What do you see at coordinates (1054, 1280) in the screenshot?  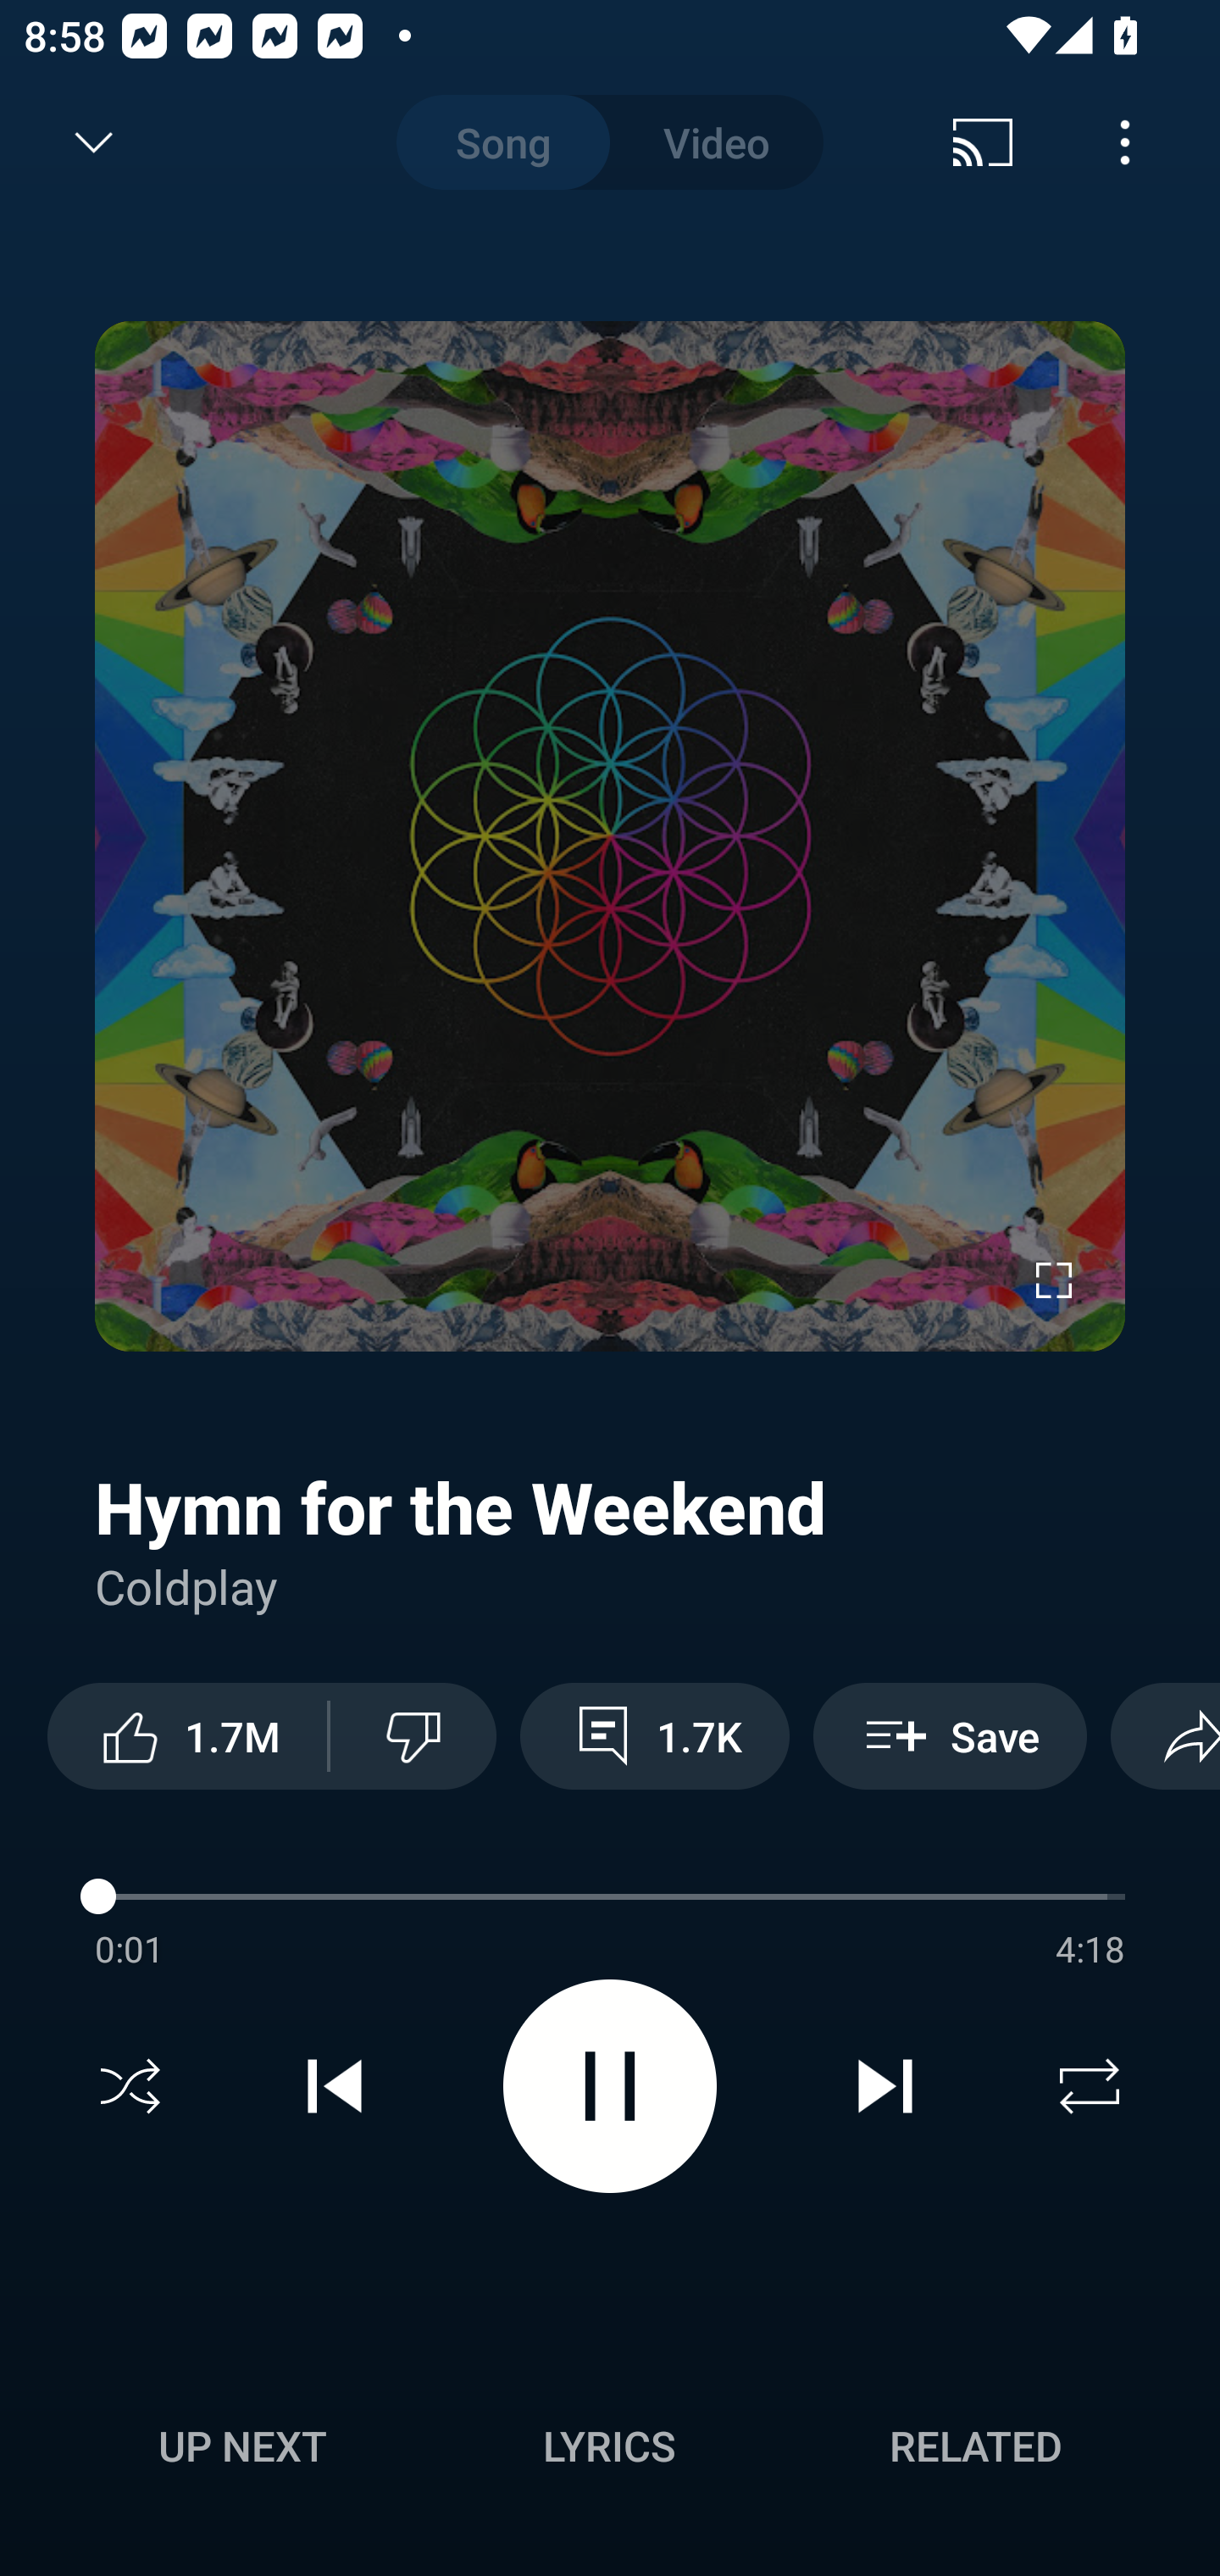 I see `Enter fullscreen` at bounding box center [1054, 1280].